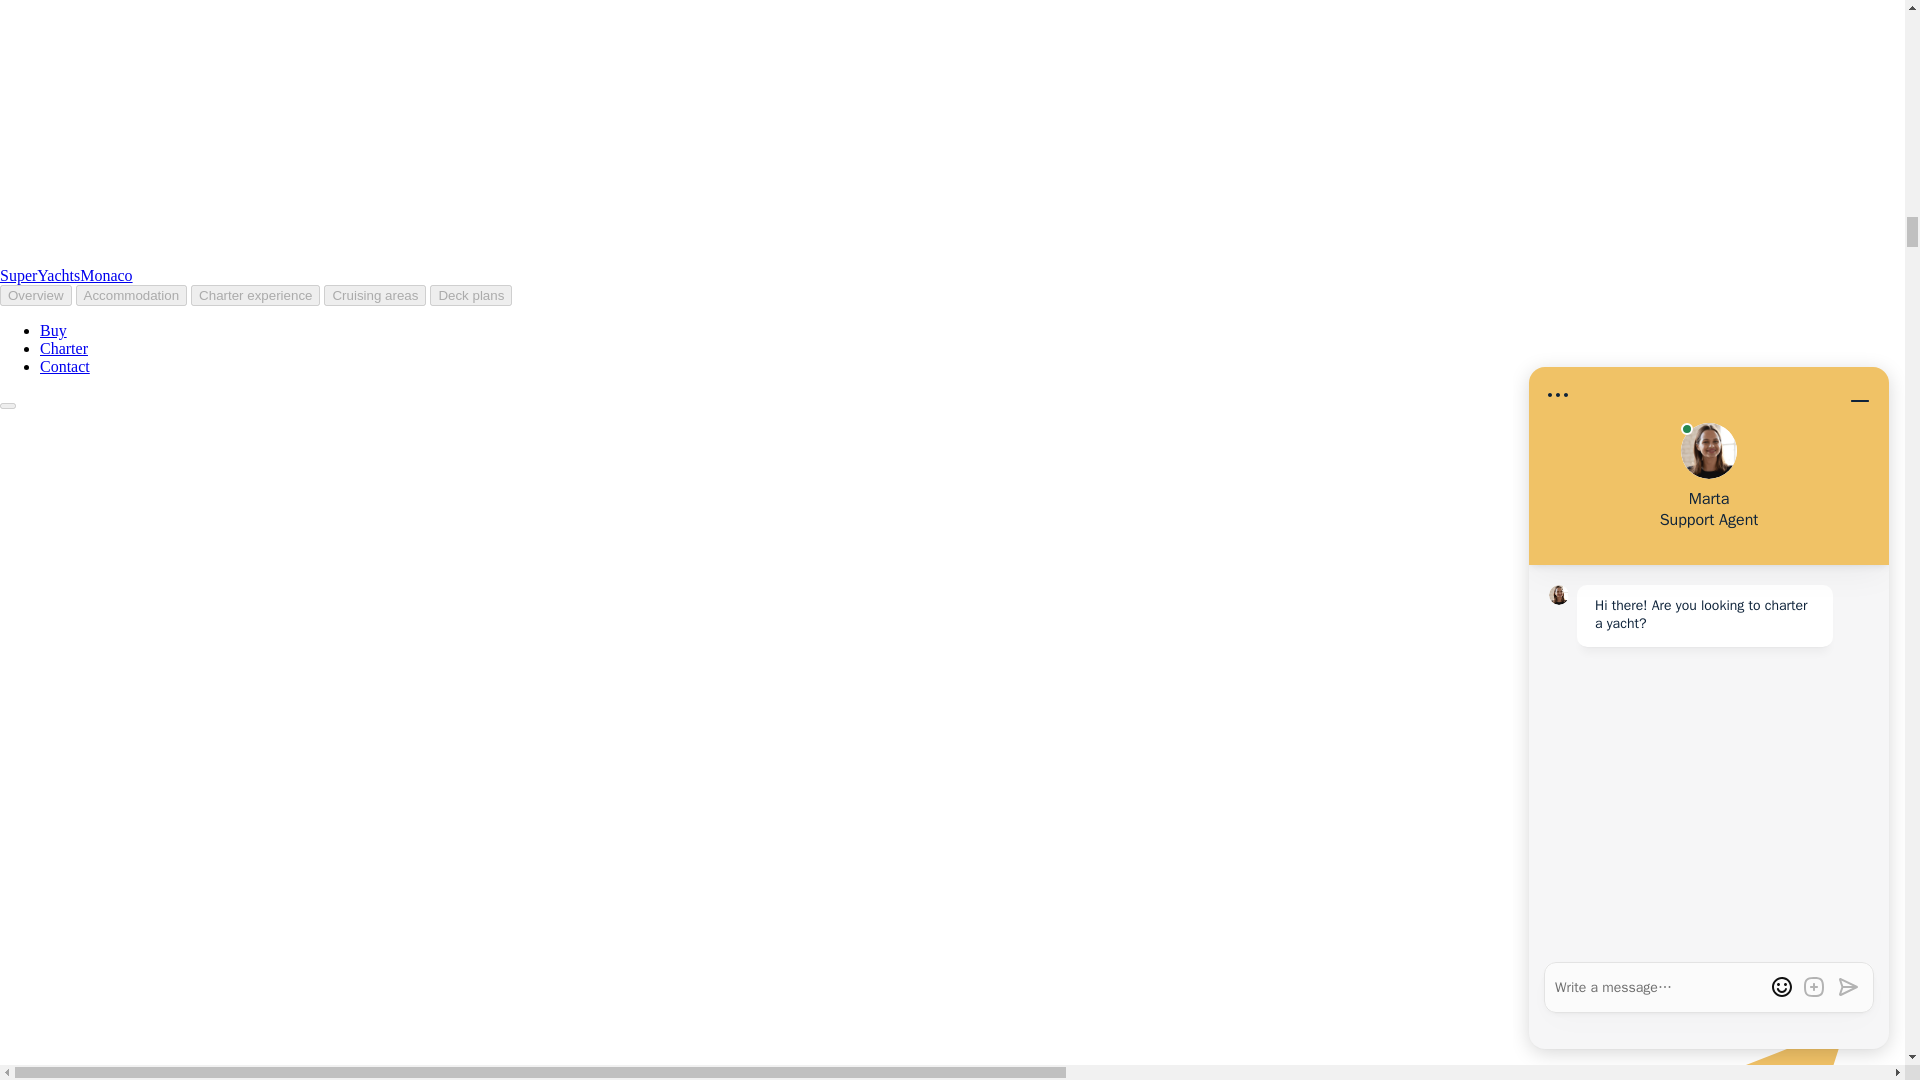 This screenshot has width=1920, height=1080. Describe the element at coordinates (471, 295) in the screenshot. I see `Deck plans` at that location.